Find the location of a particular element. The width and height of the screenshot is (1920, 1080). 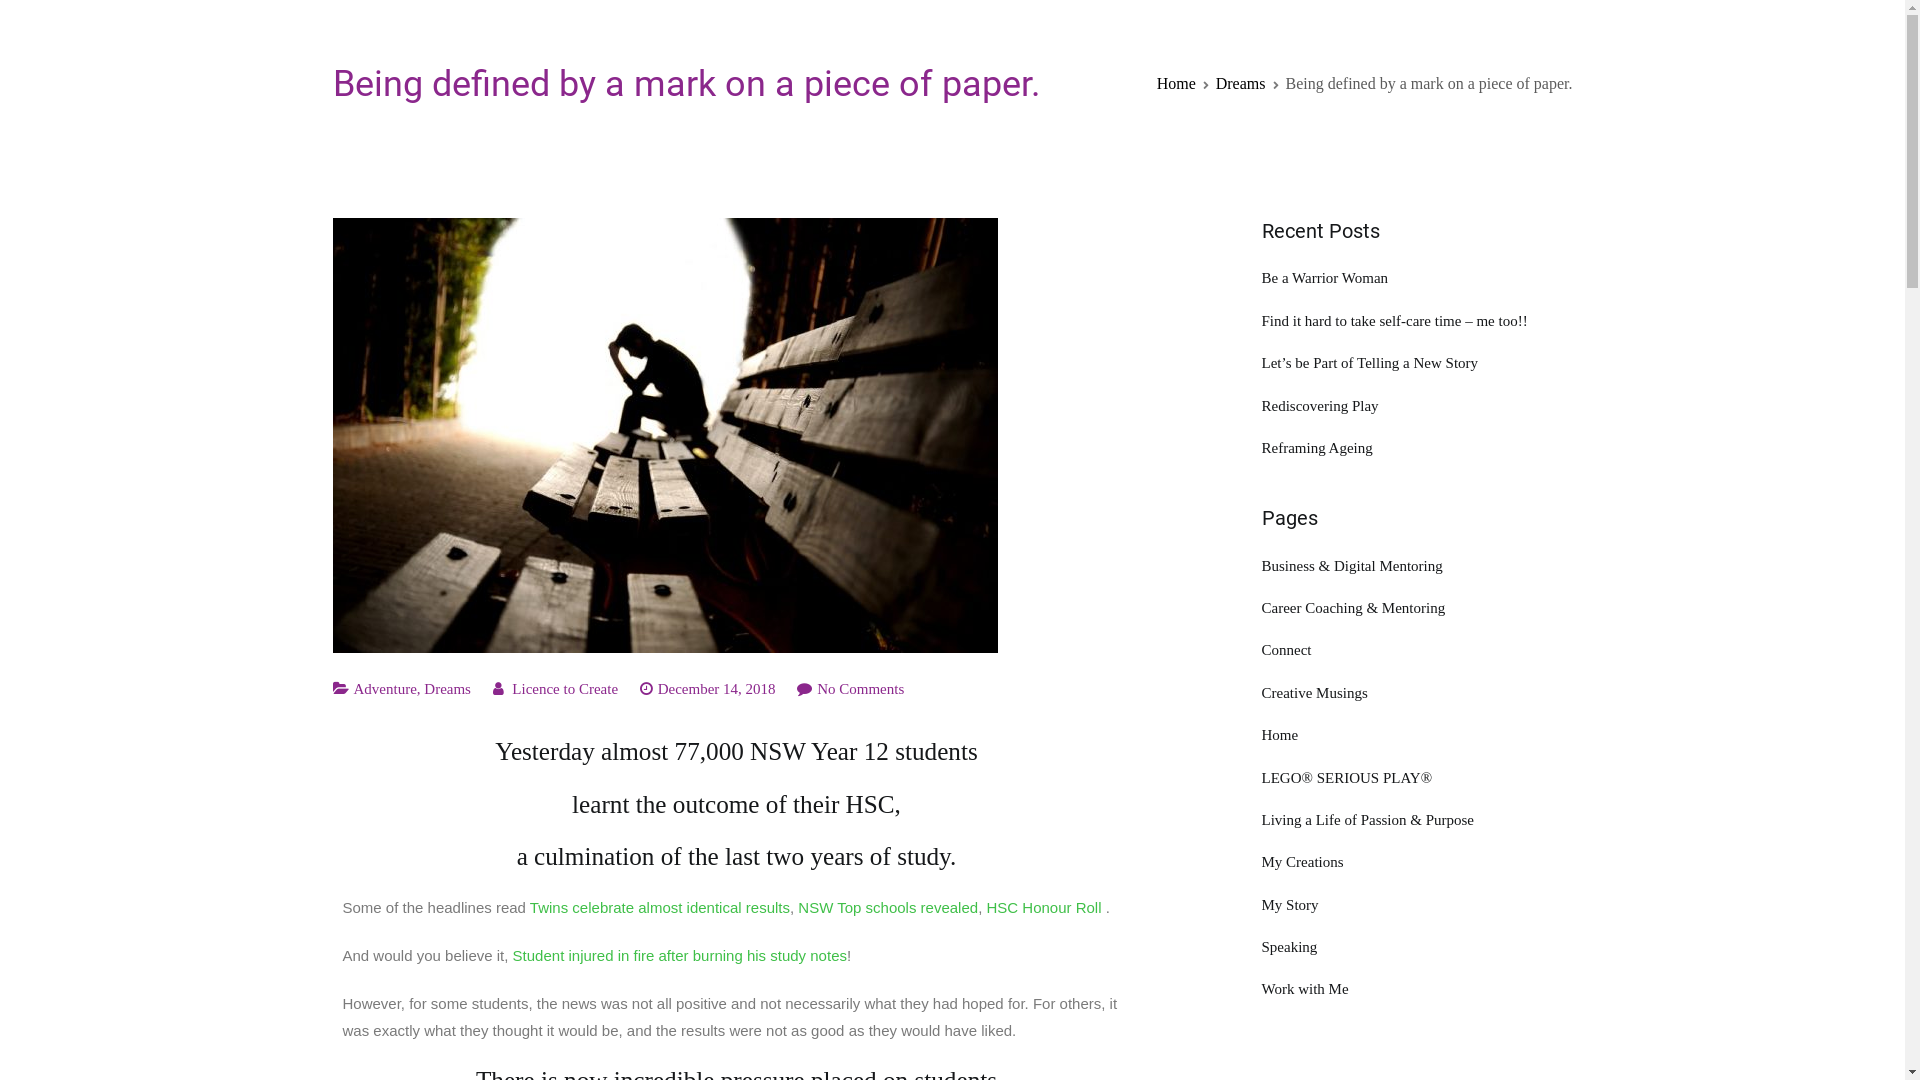

Career Coaching & Mentoring is located at coordinates (1418, 608).